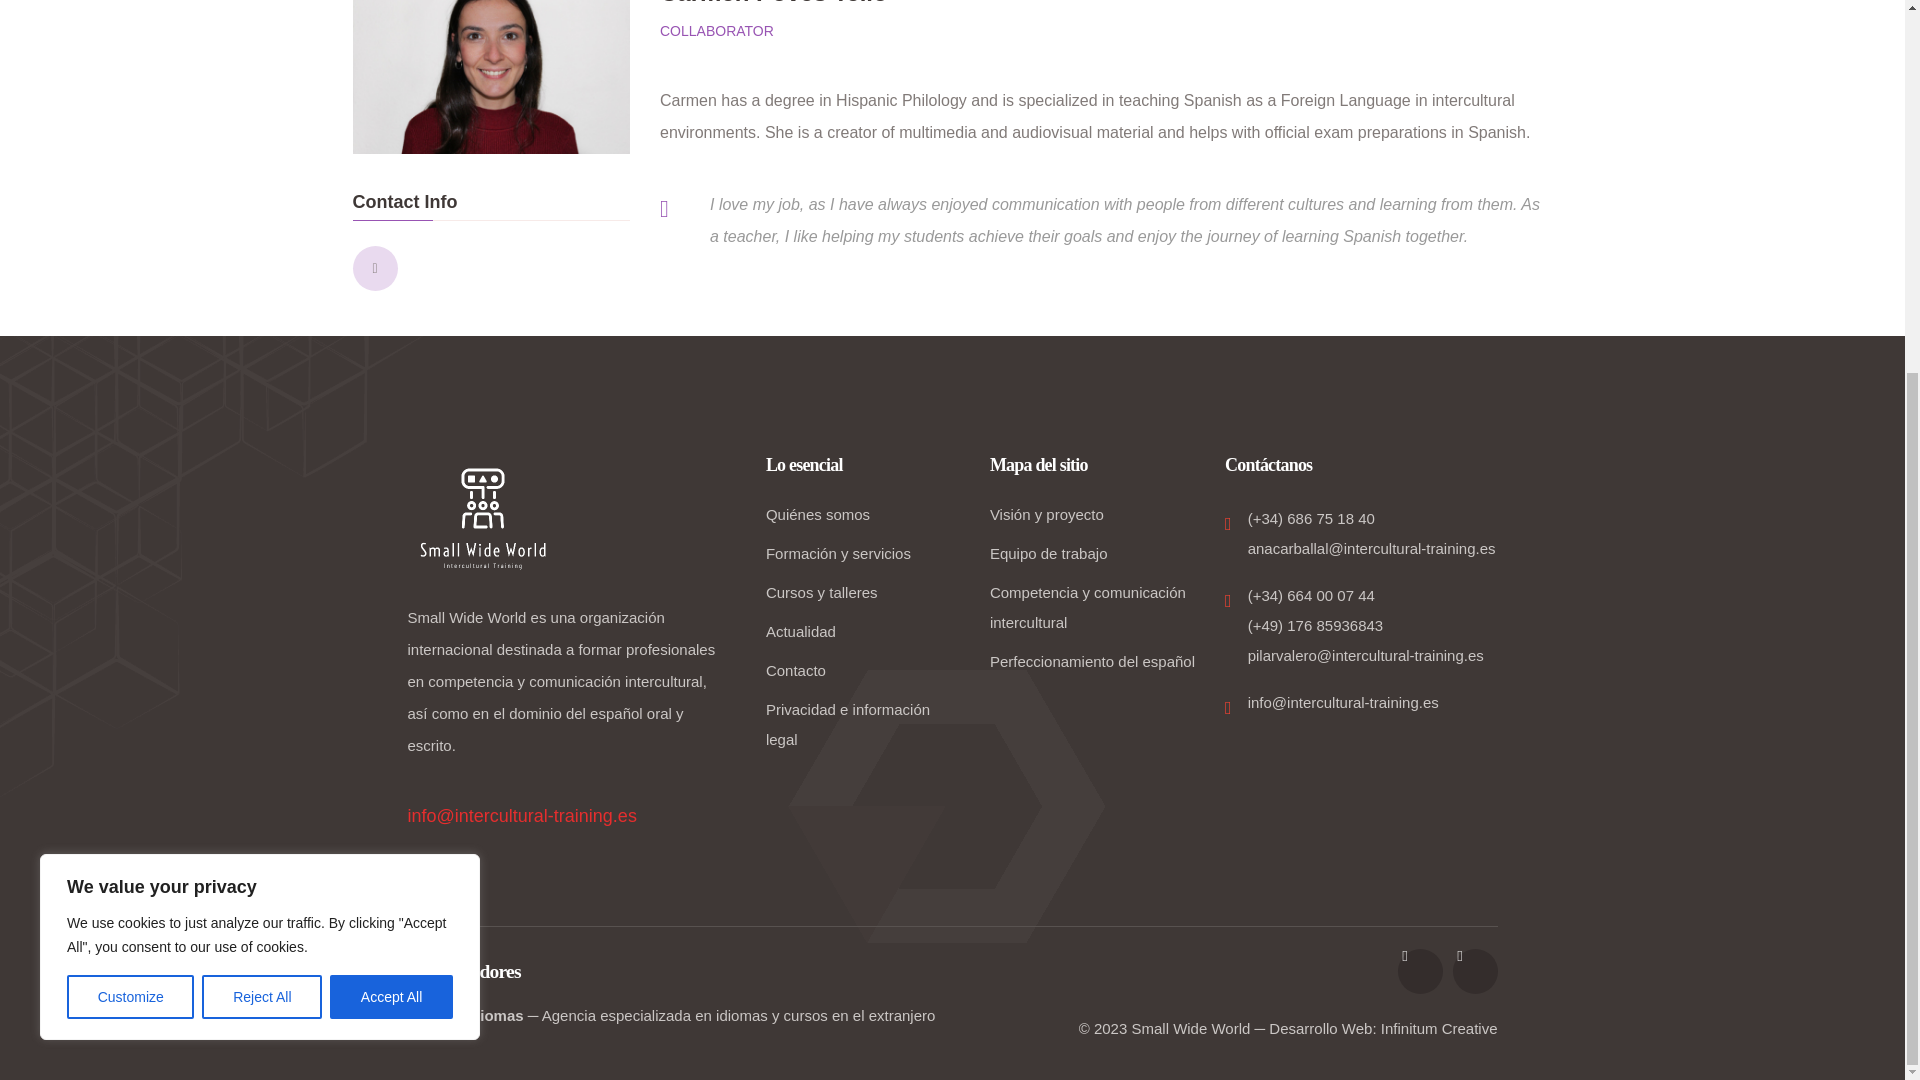 The image size is (1920, 1080). What do you see at coordinates (392, 438) in the screenshot?
I see `Accept All` at bounding box center [392, 438].